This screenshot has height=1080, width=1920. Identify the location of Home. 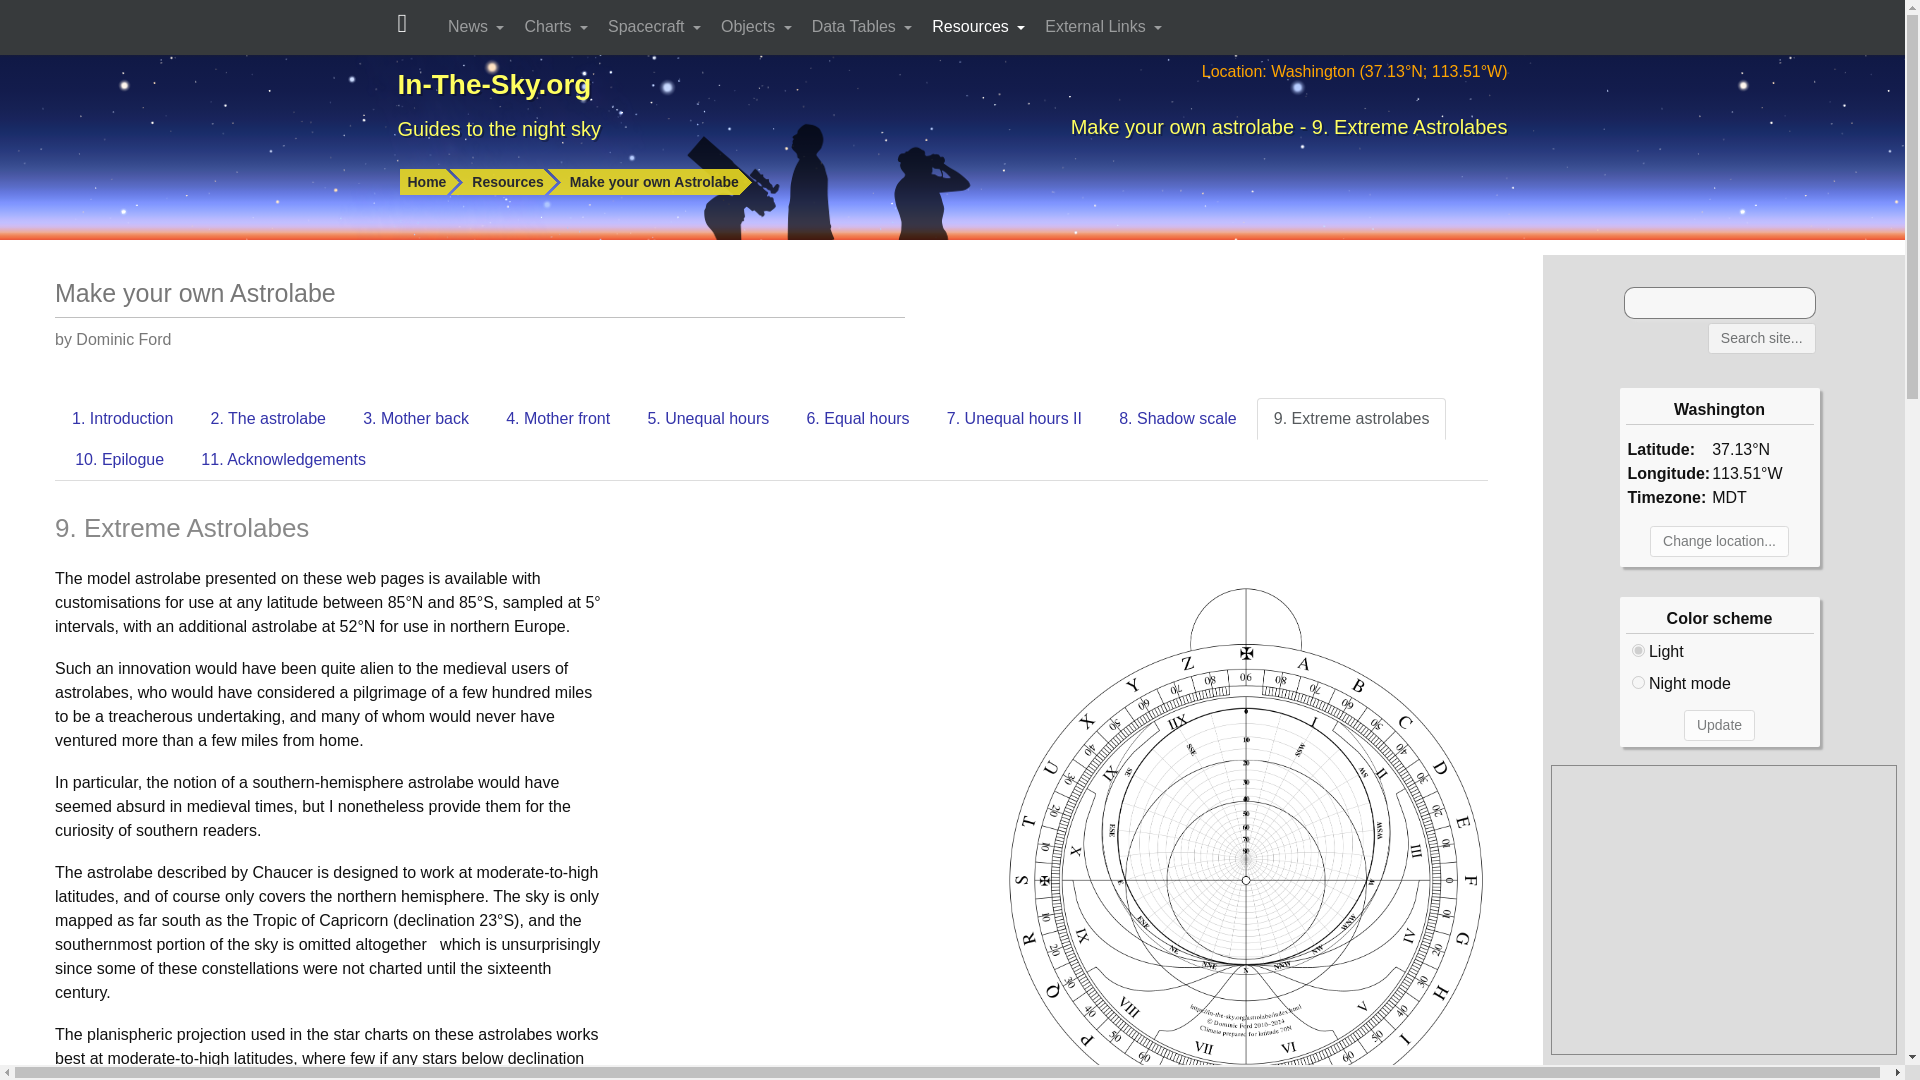
(430, 182).